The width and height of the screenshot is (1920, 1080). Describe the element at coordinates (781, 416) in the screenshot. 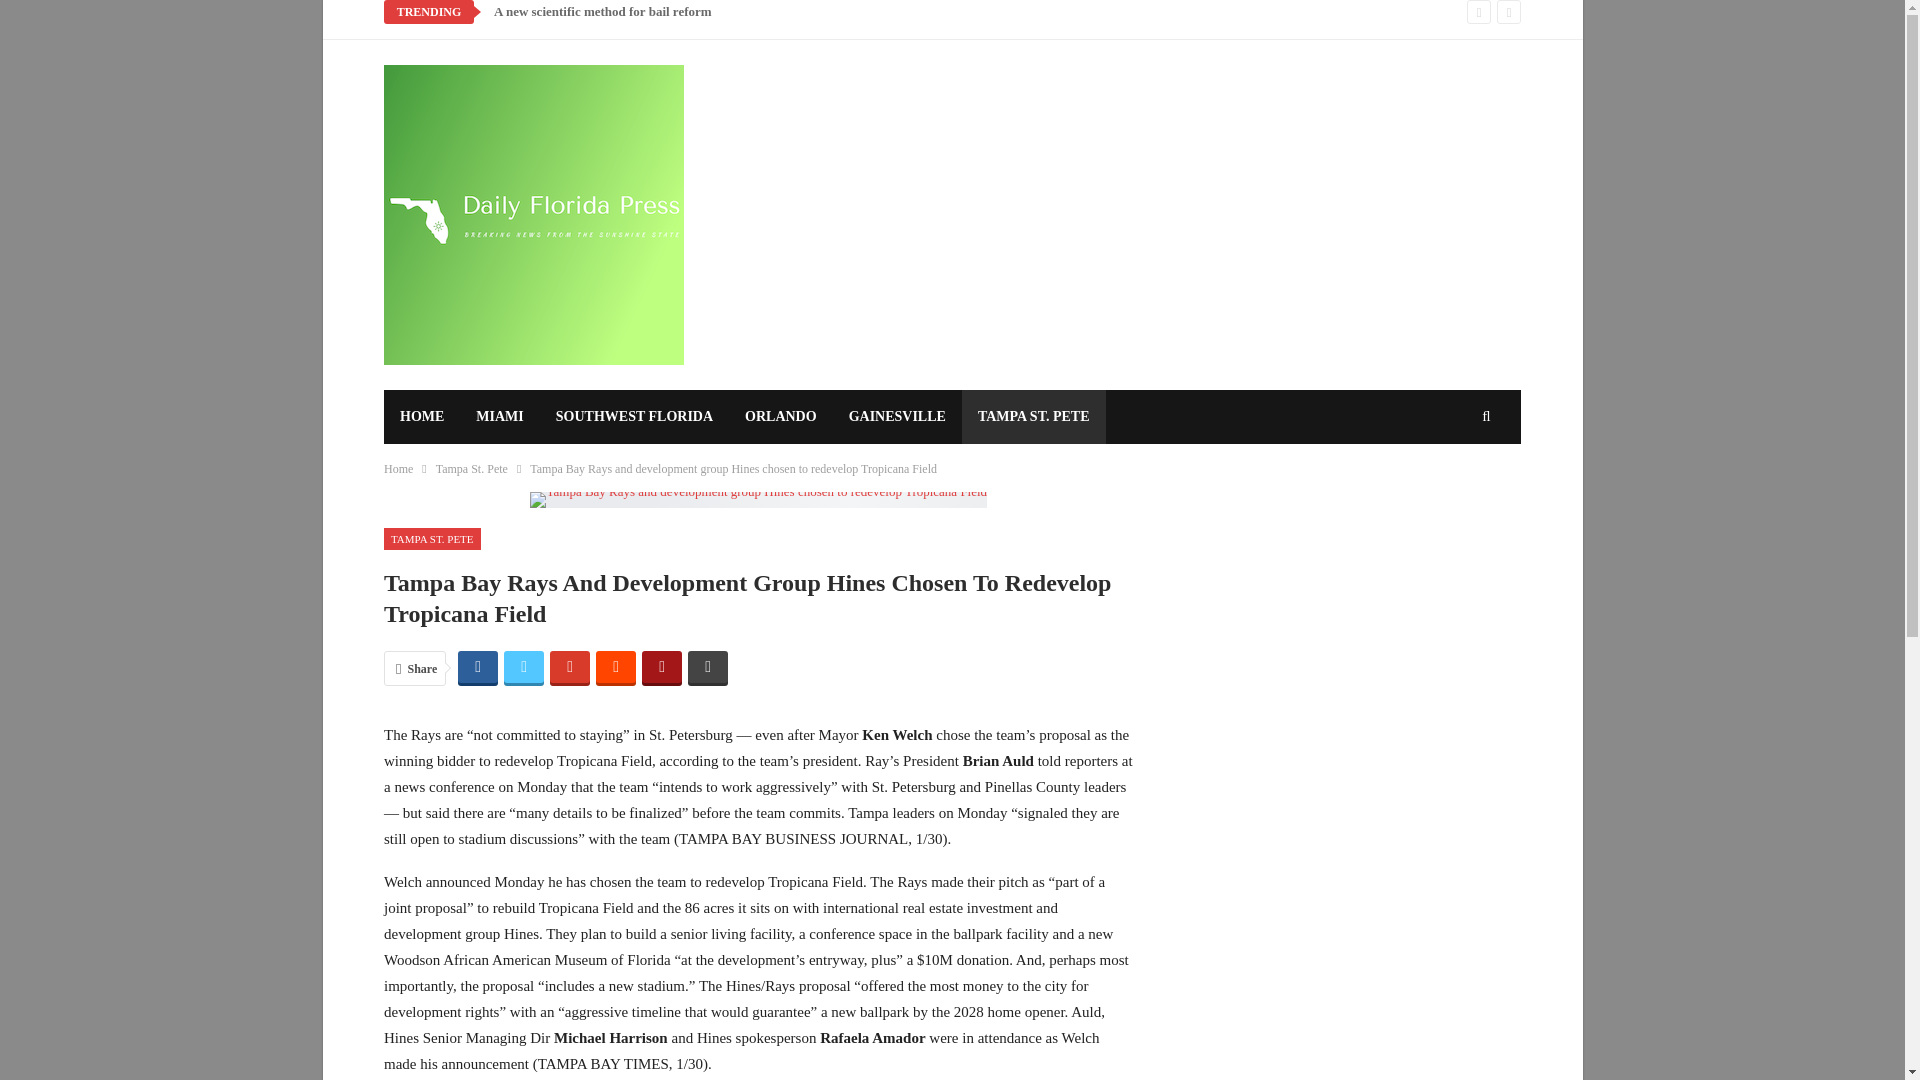

I see `ORLANDO` at that location.